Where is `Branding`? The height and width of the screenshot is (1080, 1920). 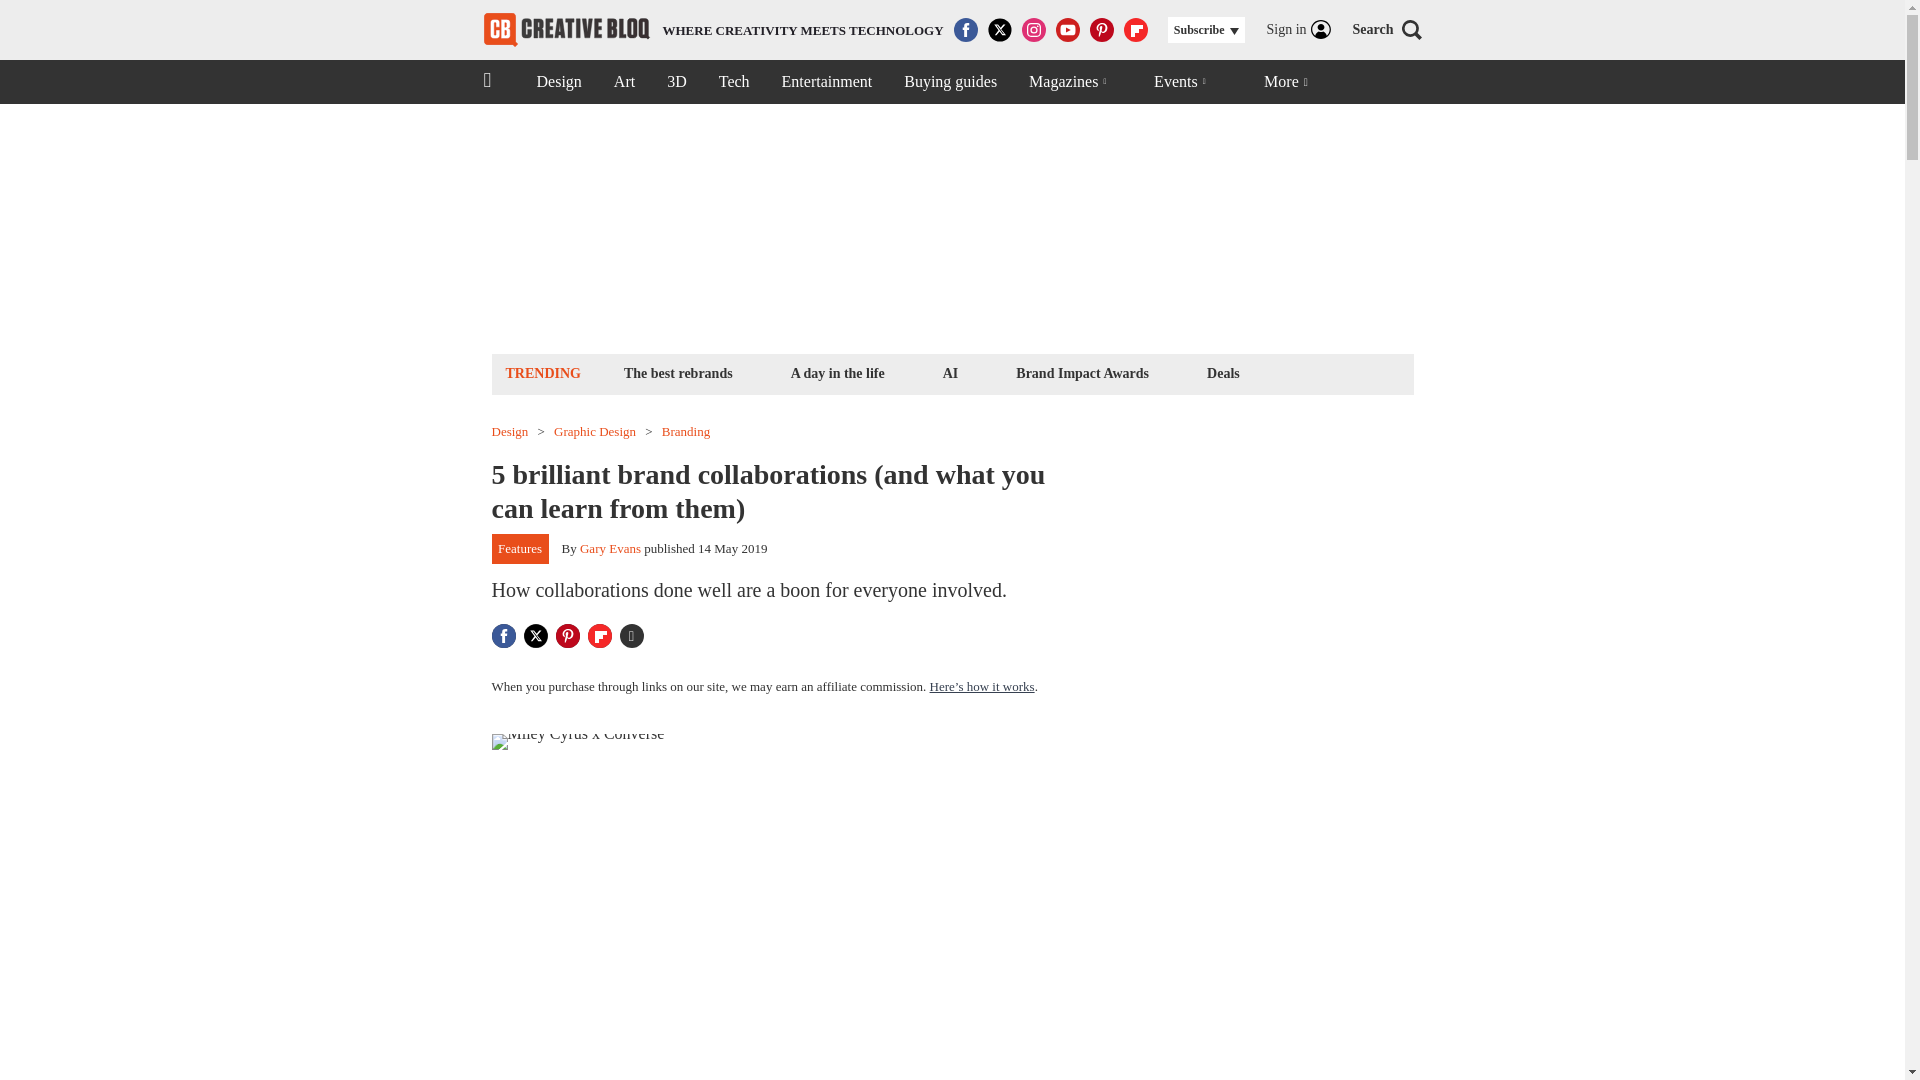 Branding is located at coordinates (594, 432).